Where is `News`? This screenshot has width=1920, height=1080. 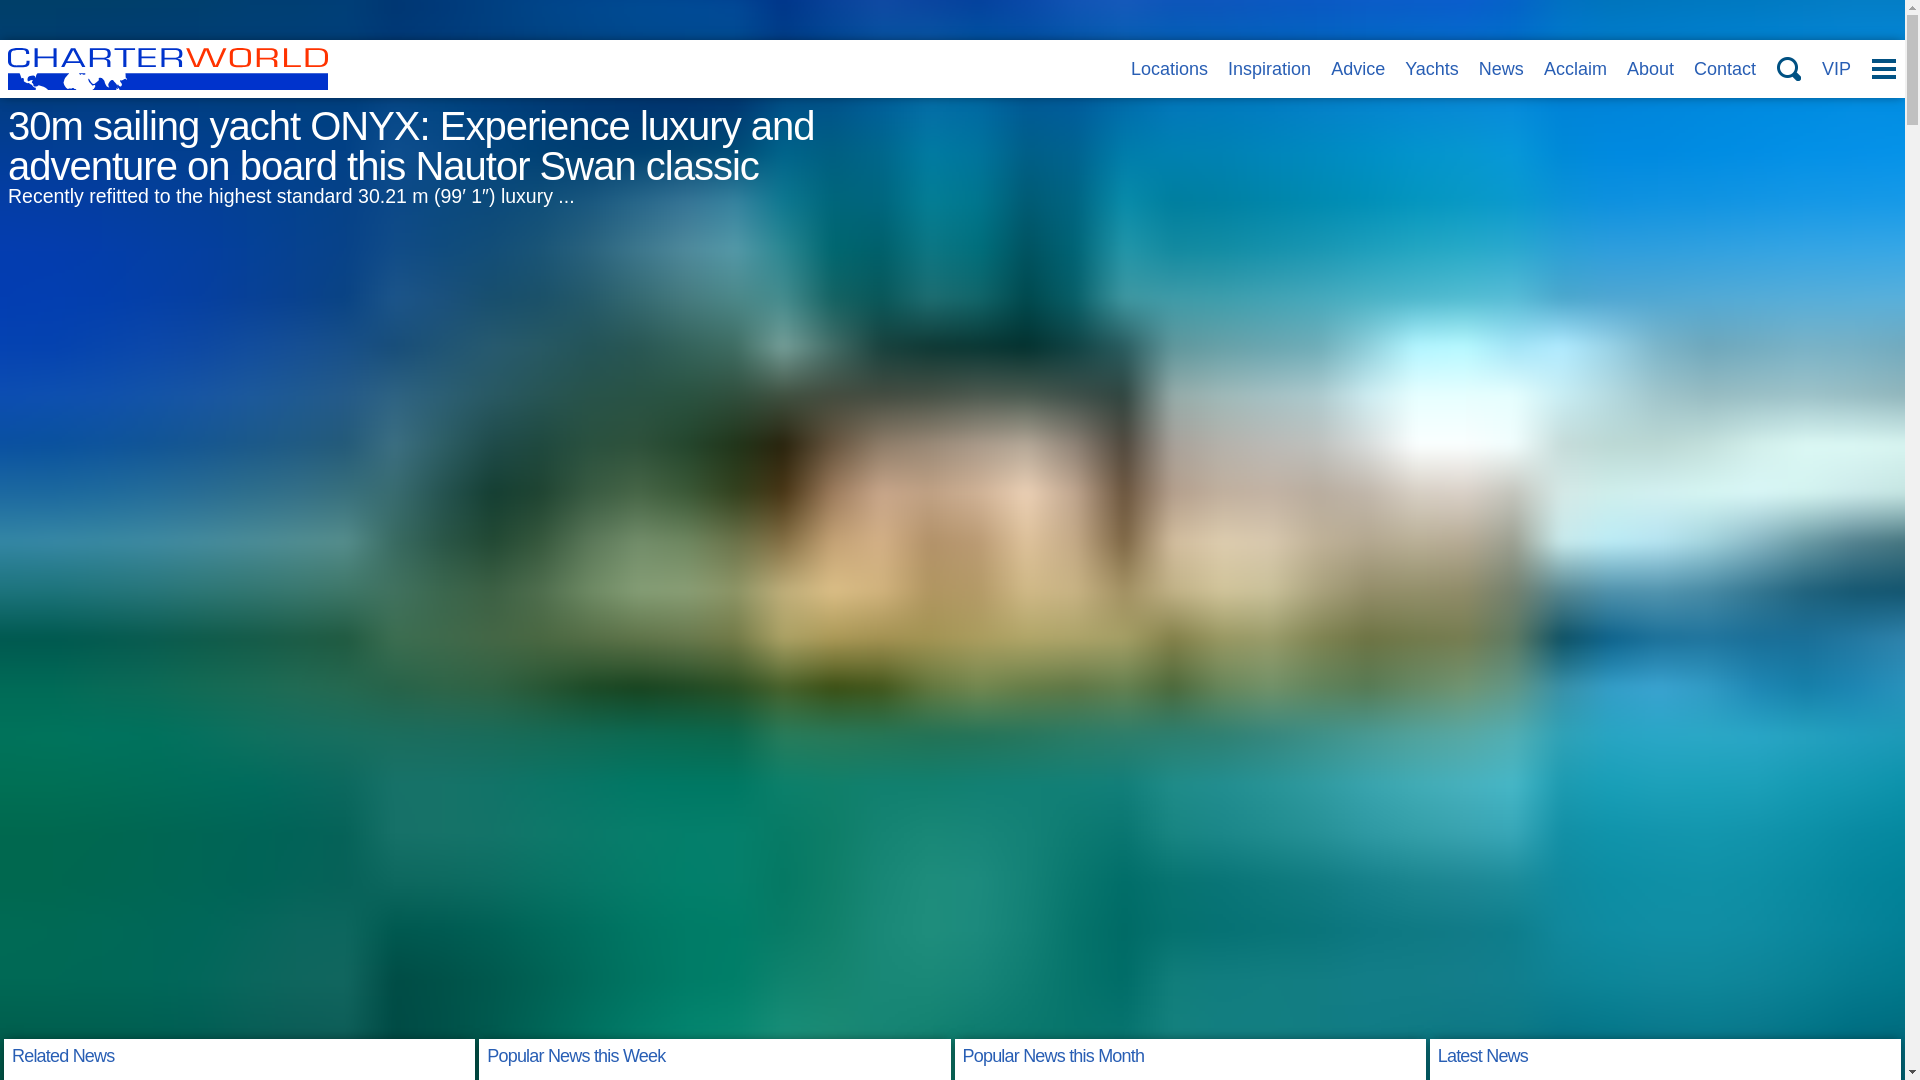
News is located at coordinates (1501, 68).